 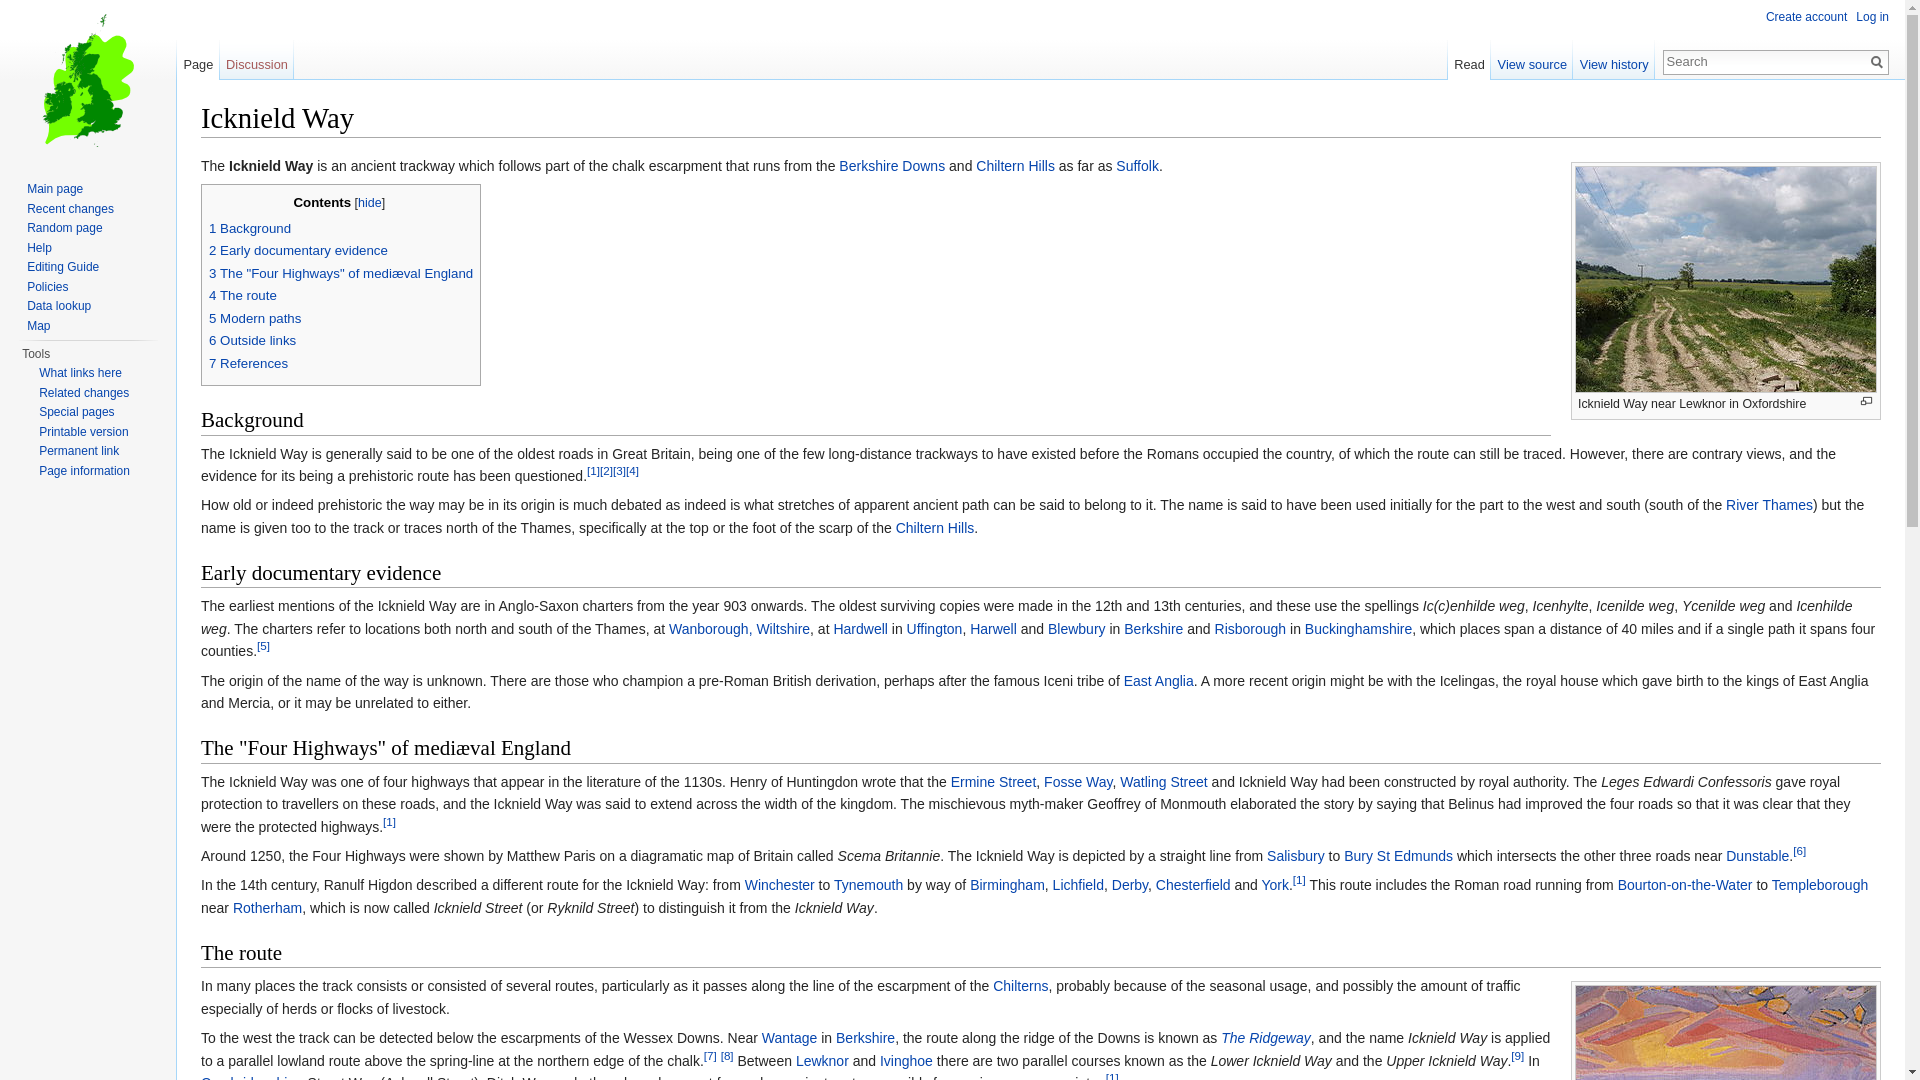 I want to click on Wanborough, Wiltshire, so click(x=739, y=629).